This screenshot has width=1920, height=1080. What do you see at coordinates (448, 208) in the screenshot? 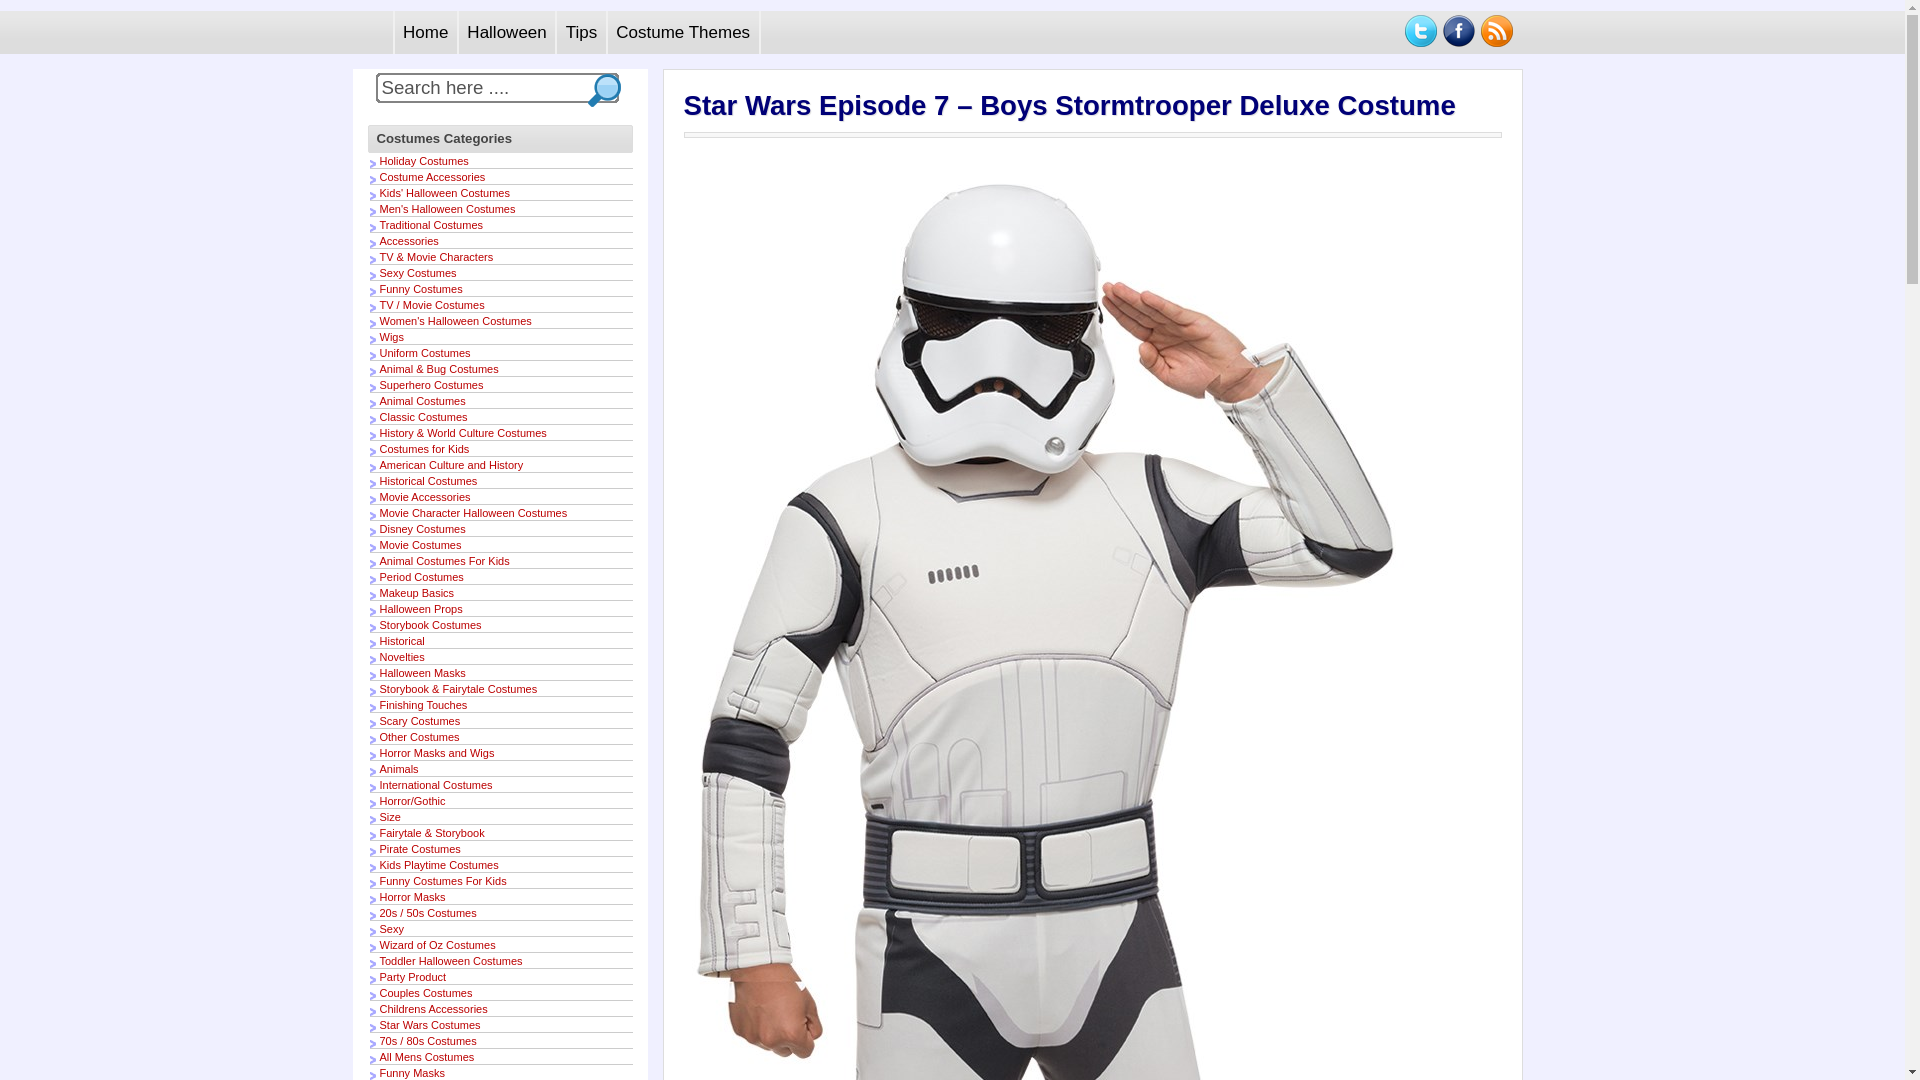
I see `Men's Halloween Costumes` at bounding box center [448, 208].